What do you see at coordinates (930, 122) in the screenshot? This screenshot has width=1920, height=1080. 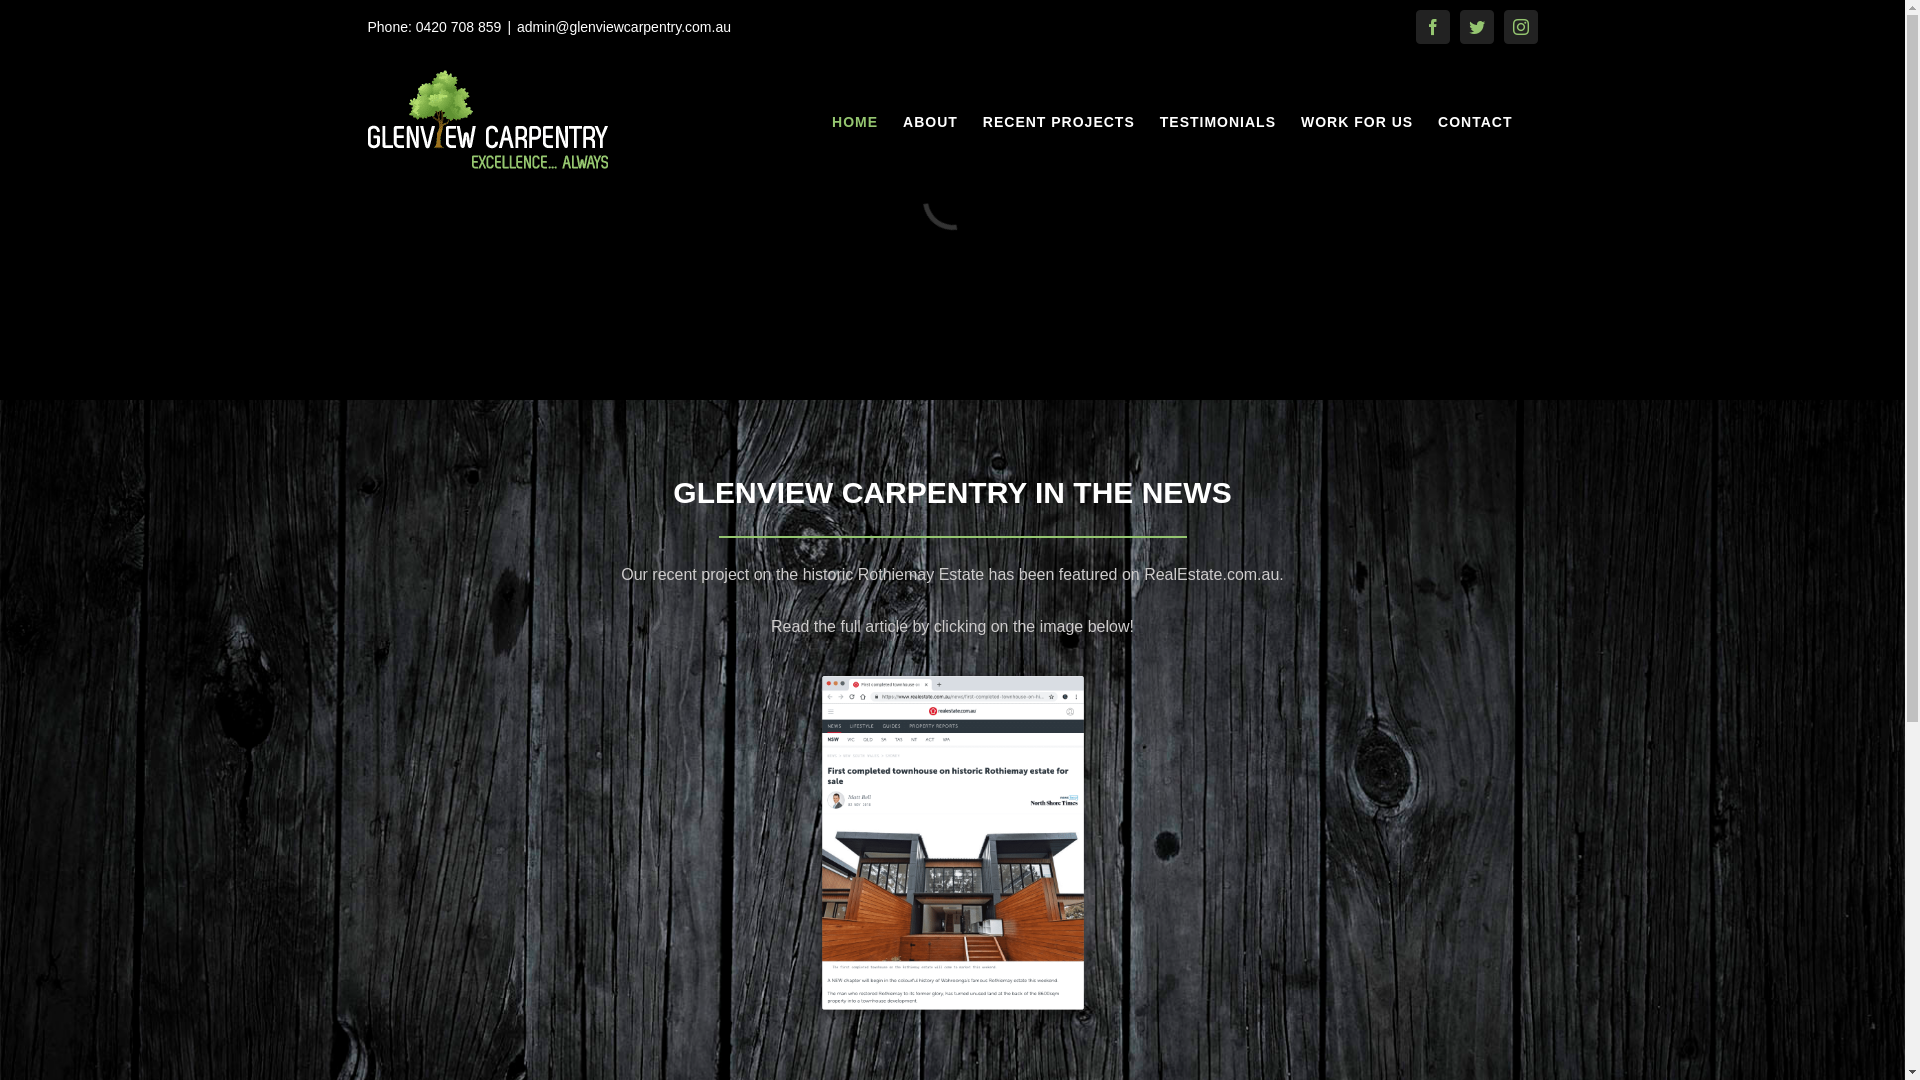 I see `ABOUT` at bounding box center [930, 122].